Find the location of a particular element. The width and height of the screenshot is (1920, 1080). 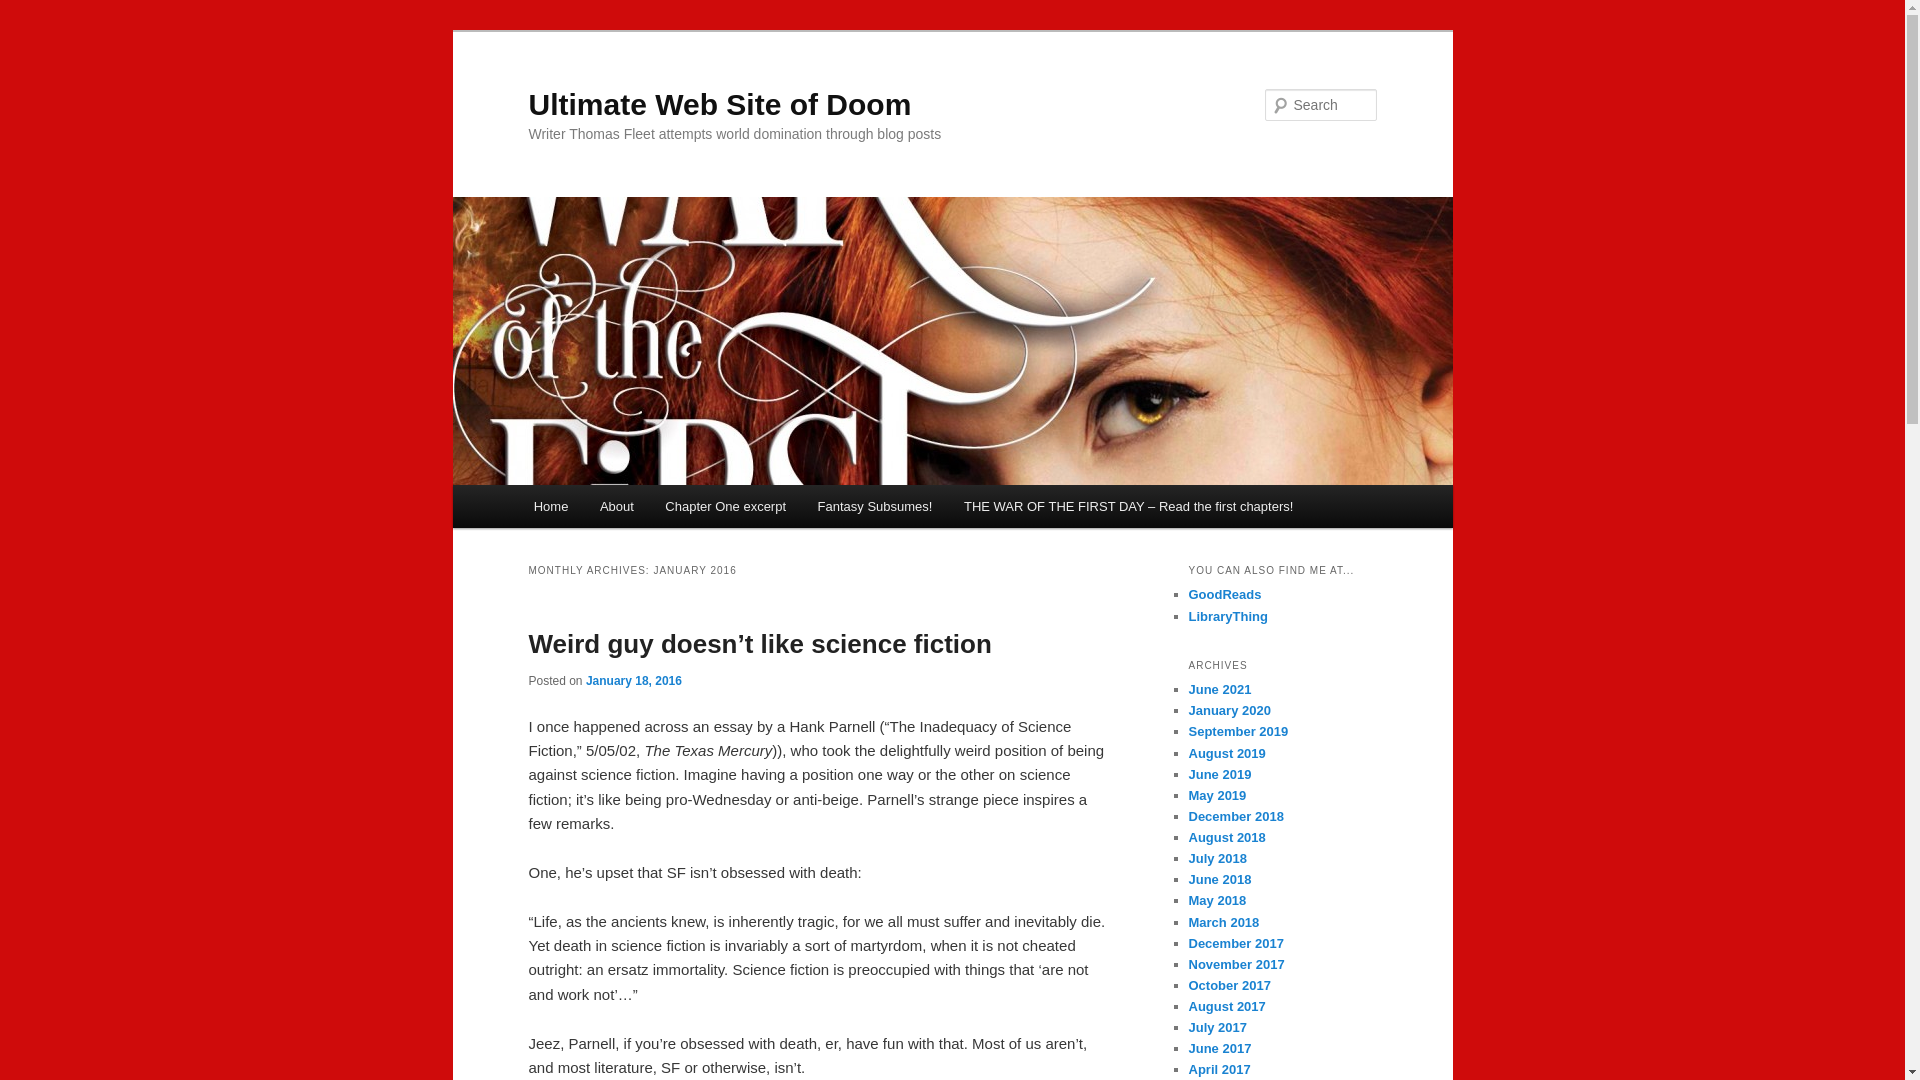

September 2019 is located at coordinates (1238, 730).